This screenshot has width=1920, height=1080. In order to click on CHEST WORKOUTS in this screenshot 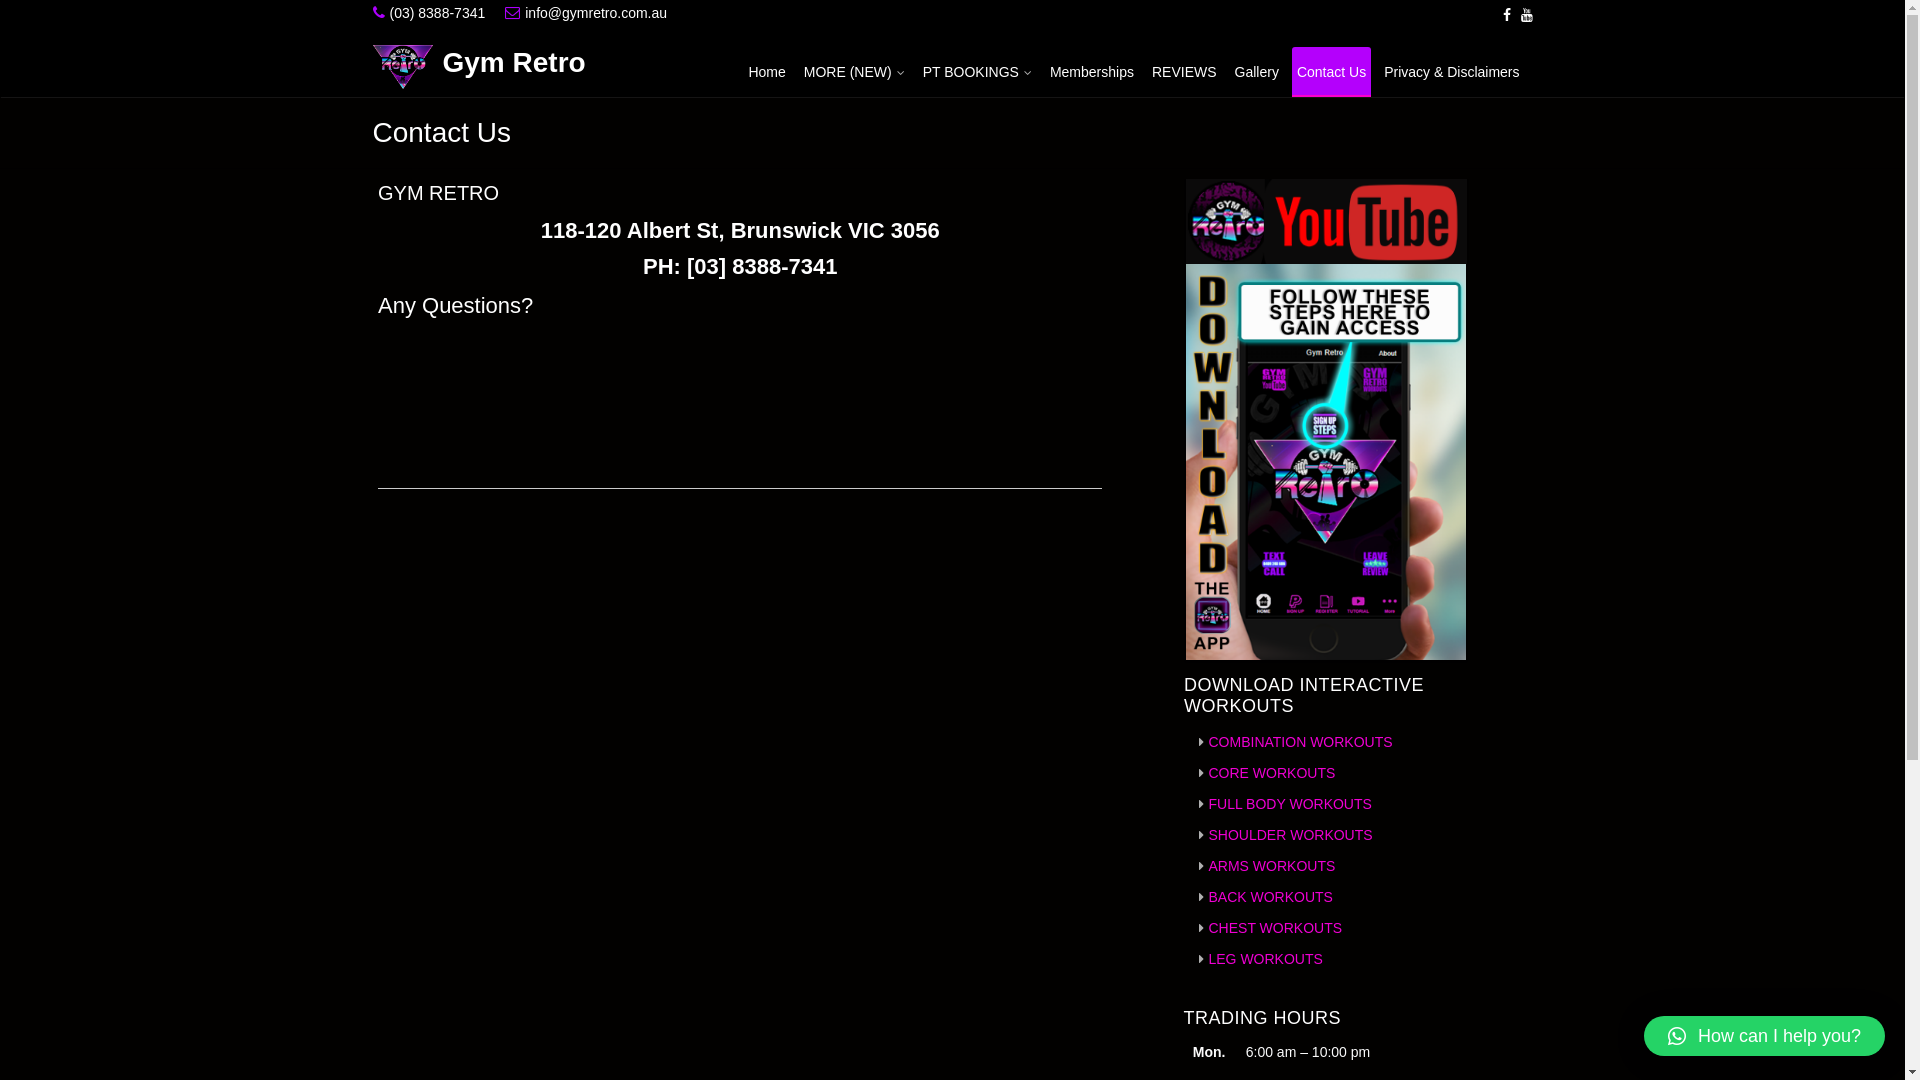, I will do `click(1275, 928)`.